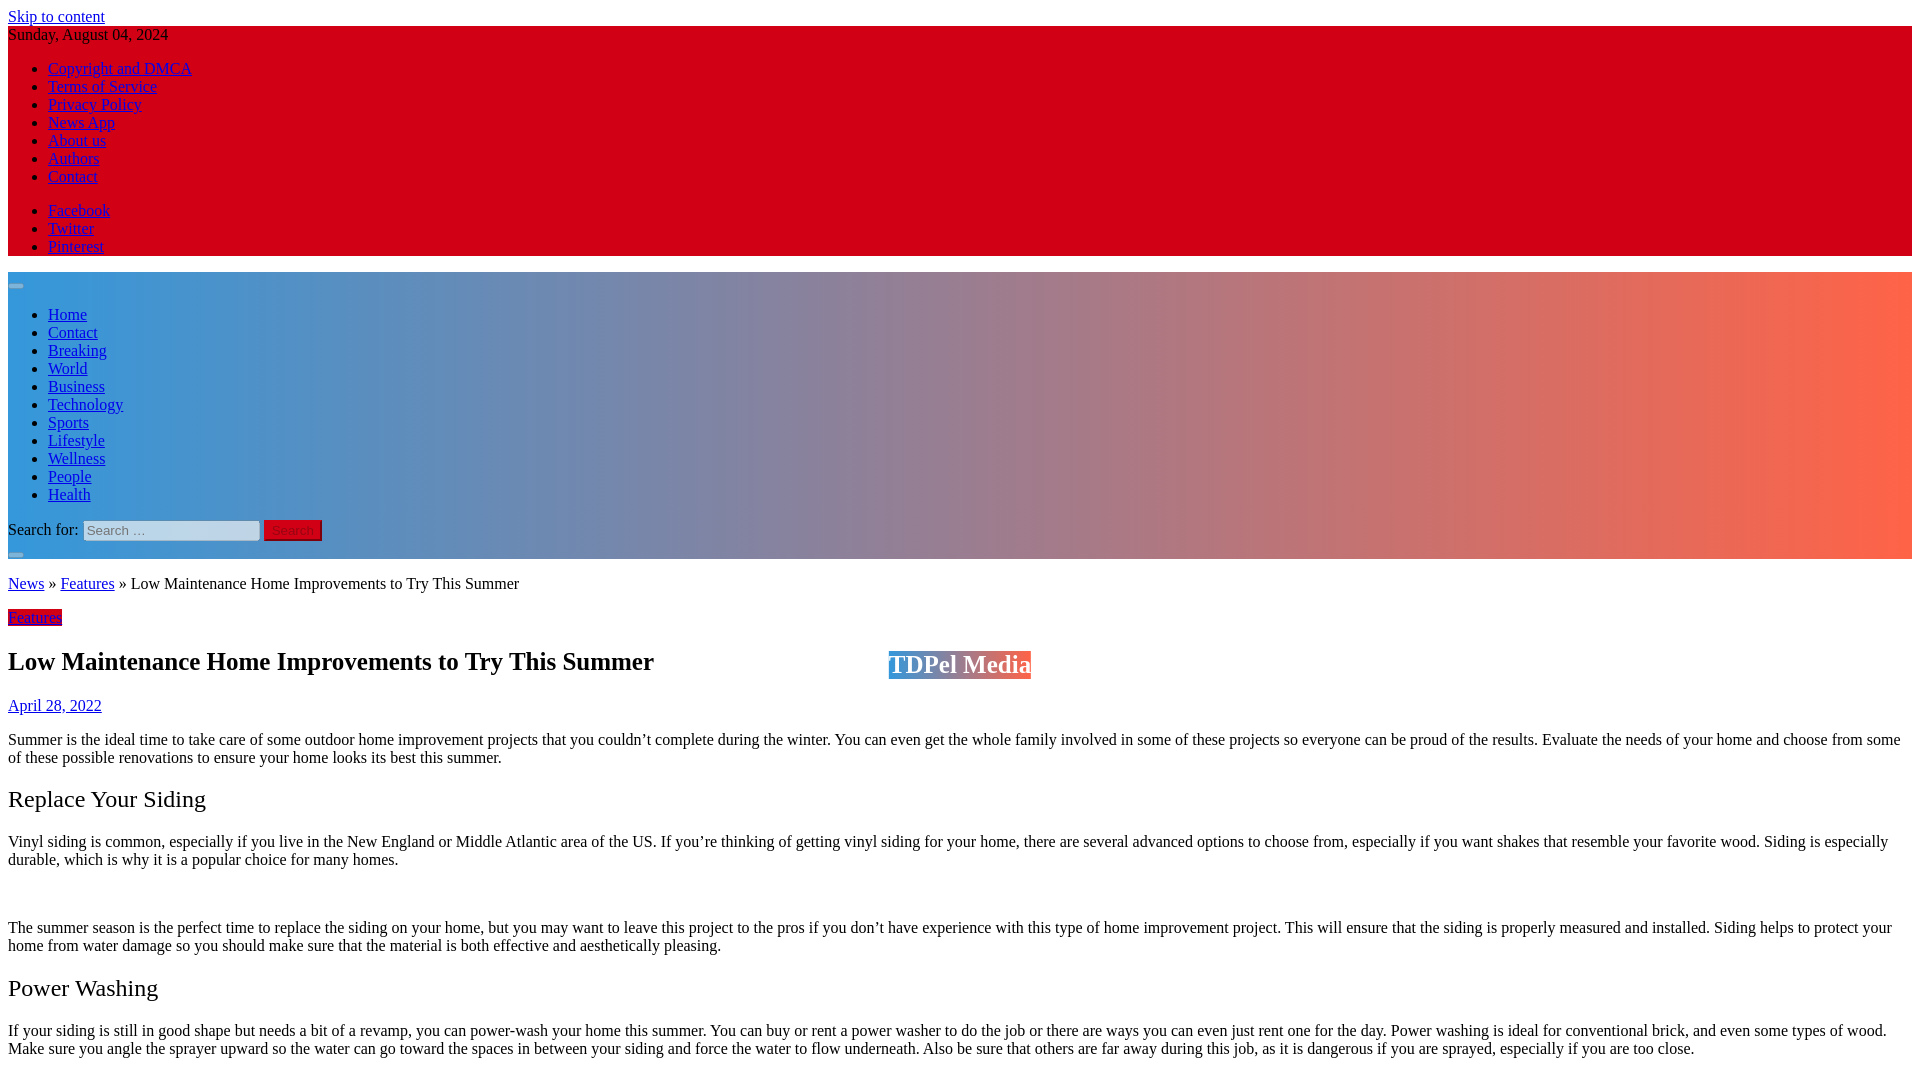 This screenshot has height=1080, width=1920. What do you see at coordinates (72, 176) in the screenshot?
I see `Contact` at bounding box center [72, 176].